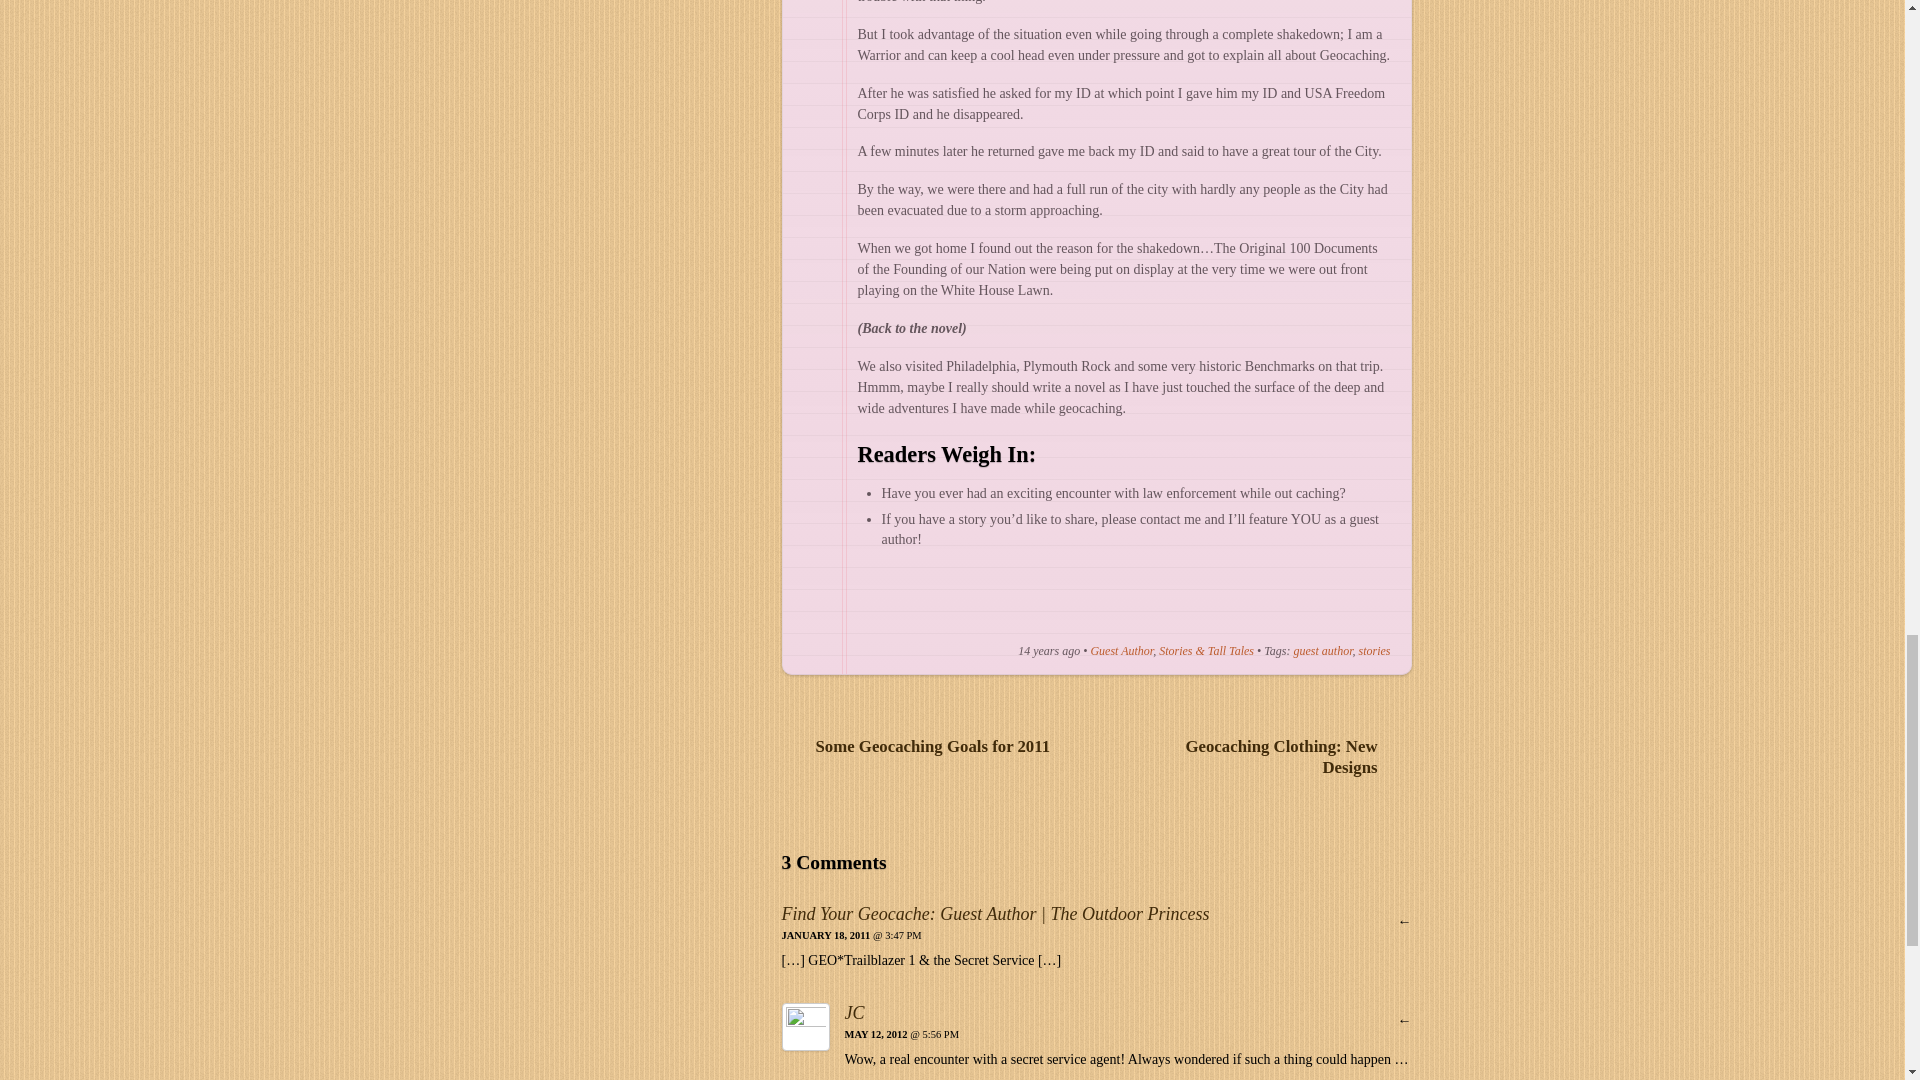  Describe the element at coordinates (1258, 610) in the screenshot. I see `Array` at that location.